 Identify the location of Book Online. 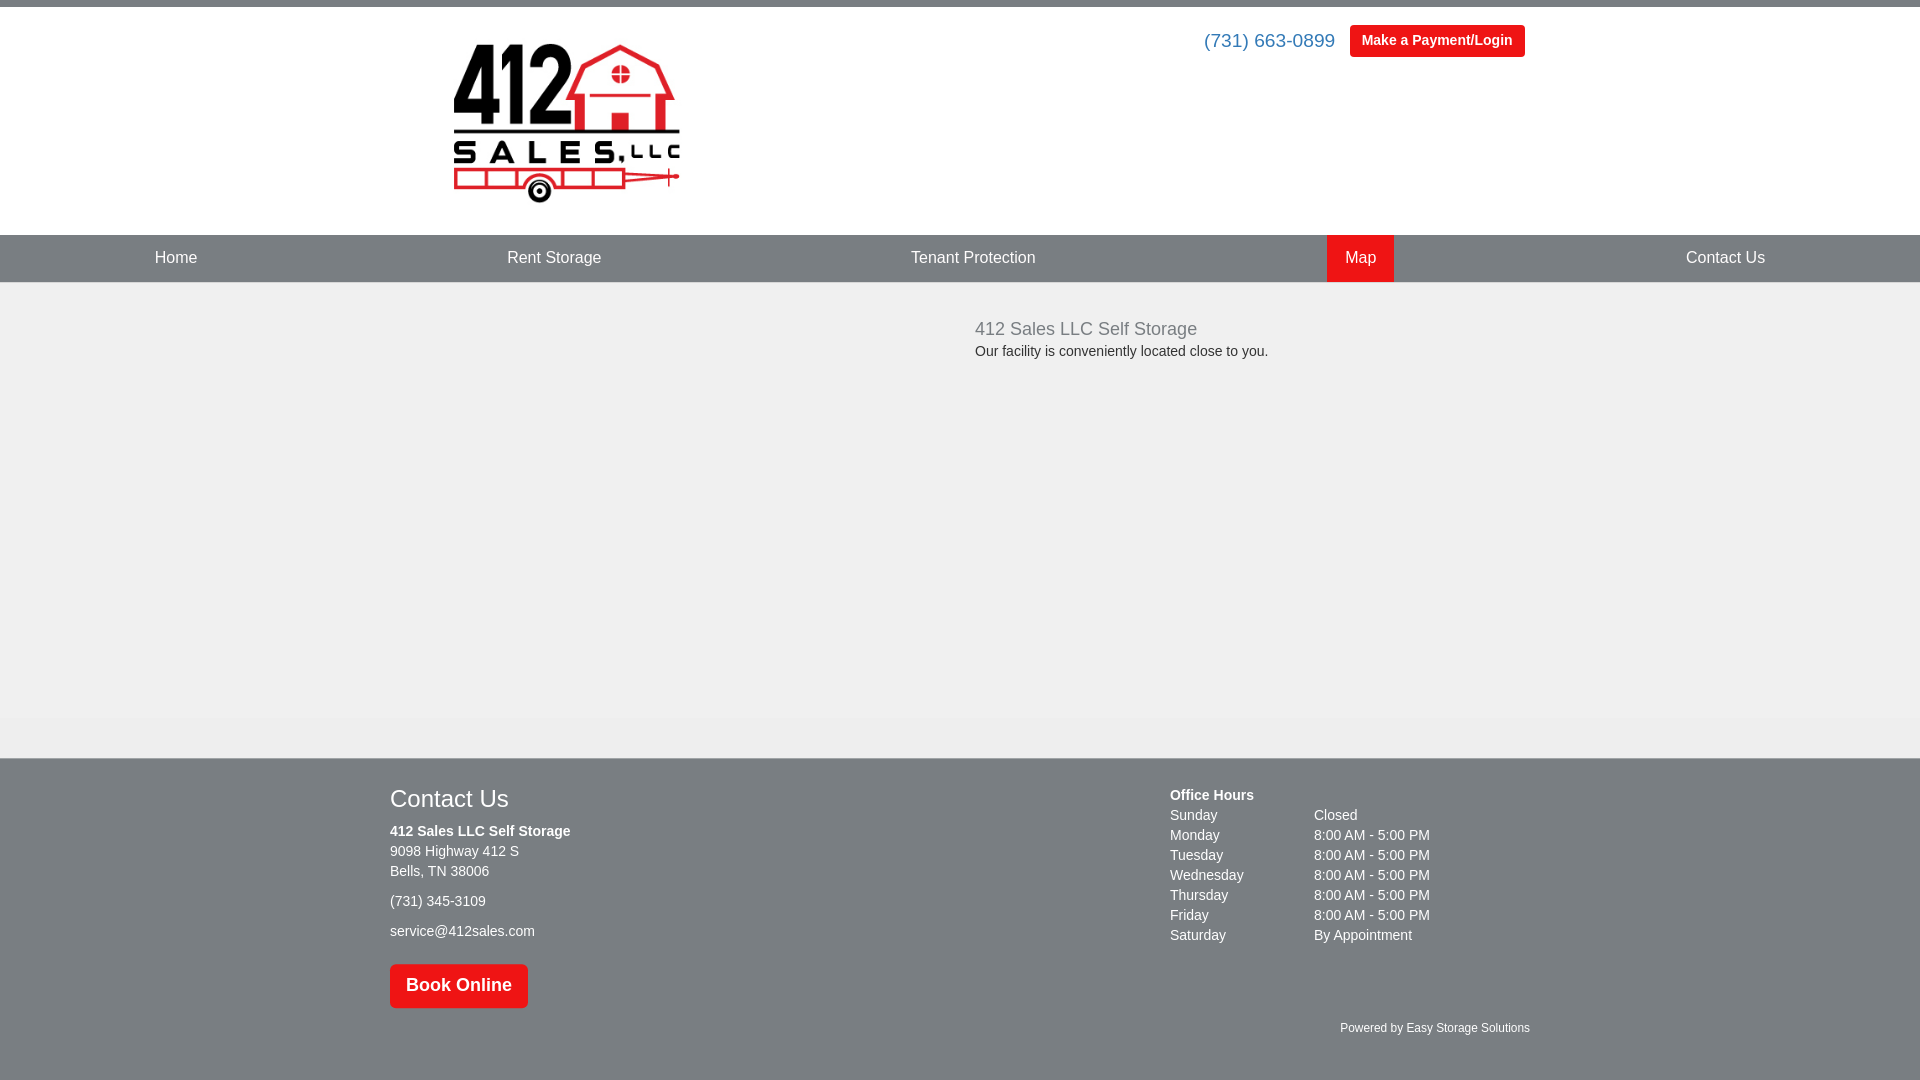
(459, 986).